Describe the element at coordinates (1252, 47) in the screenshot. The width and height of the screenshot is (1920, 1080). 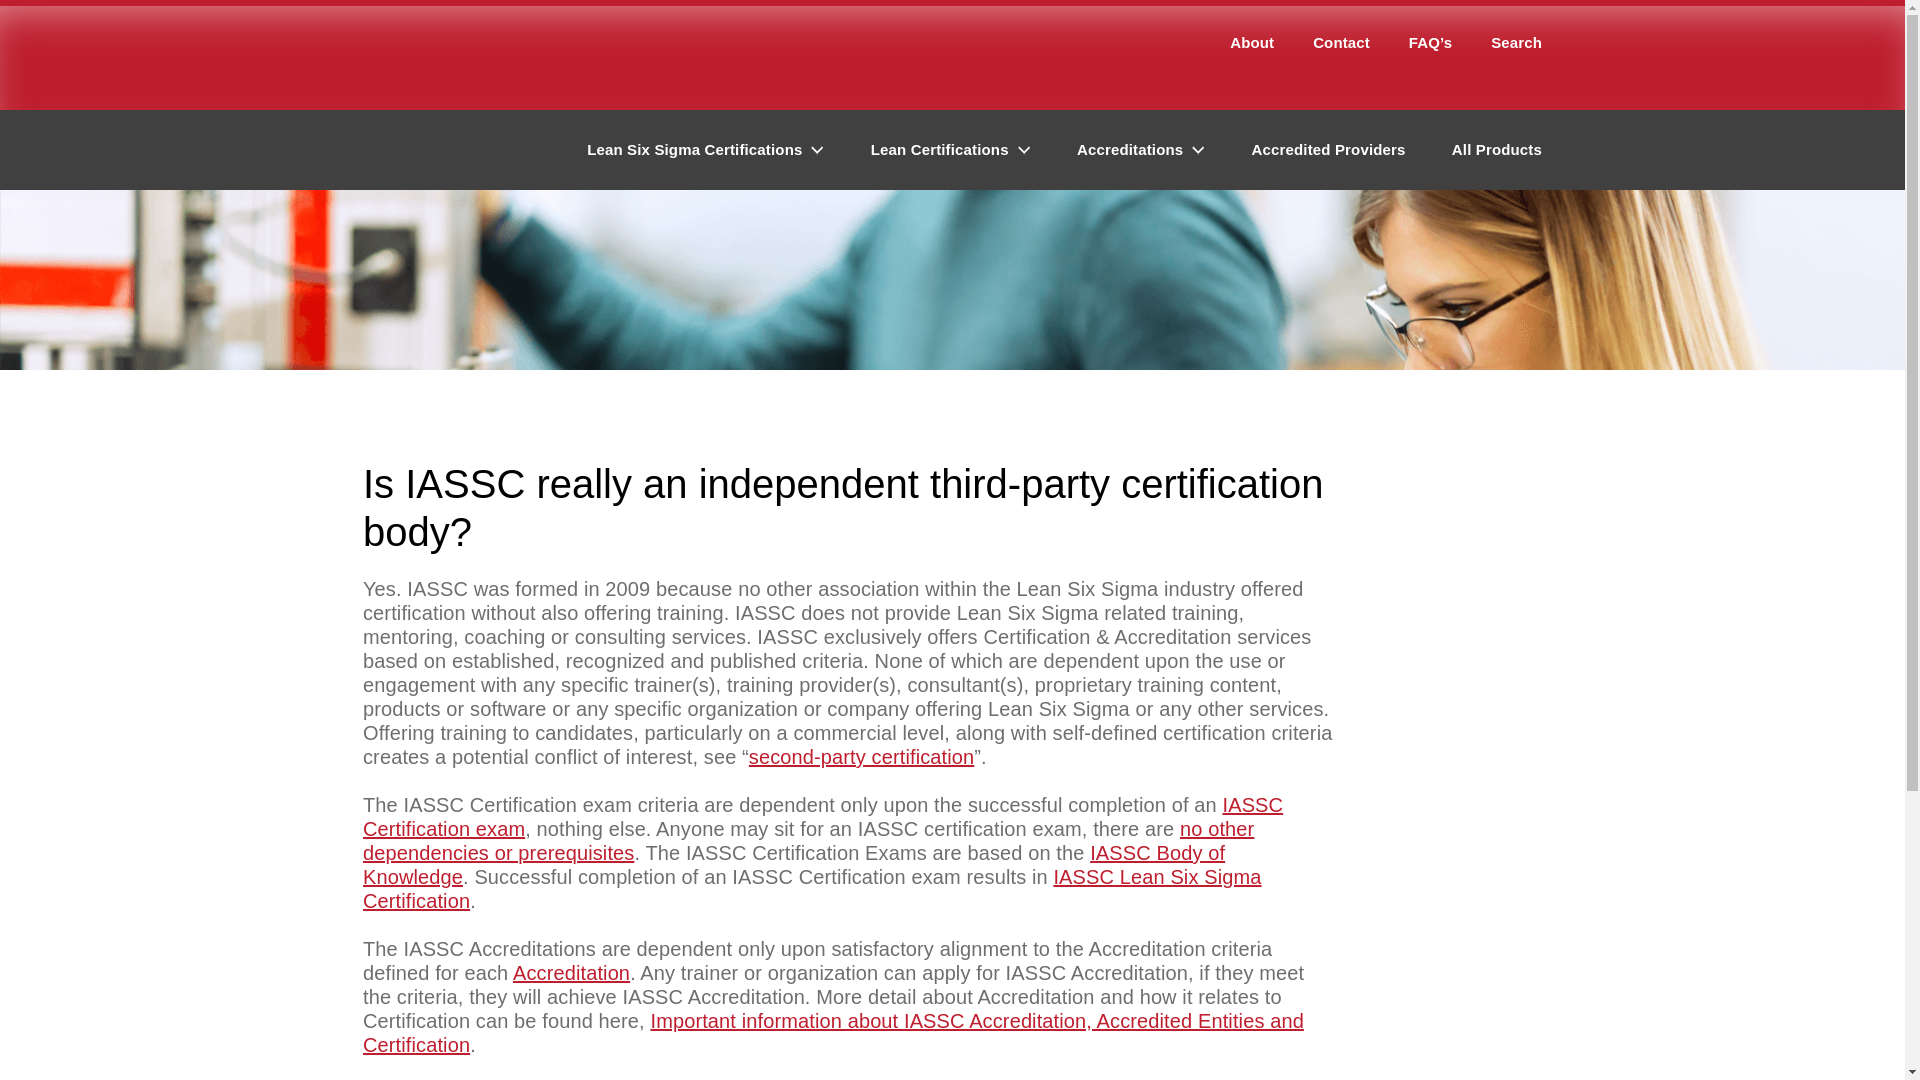
I see `About` at that location.